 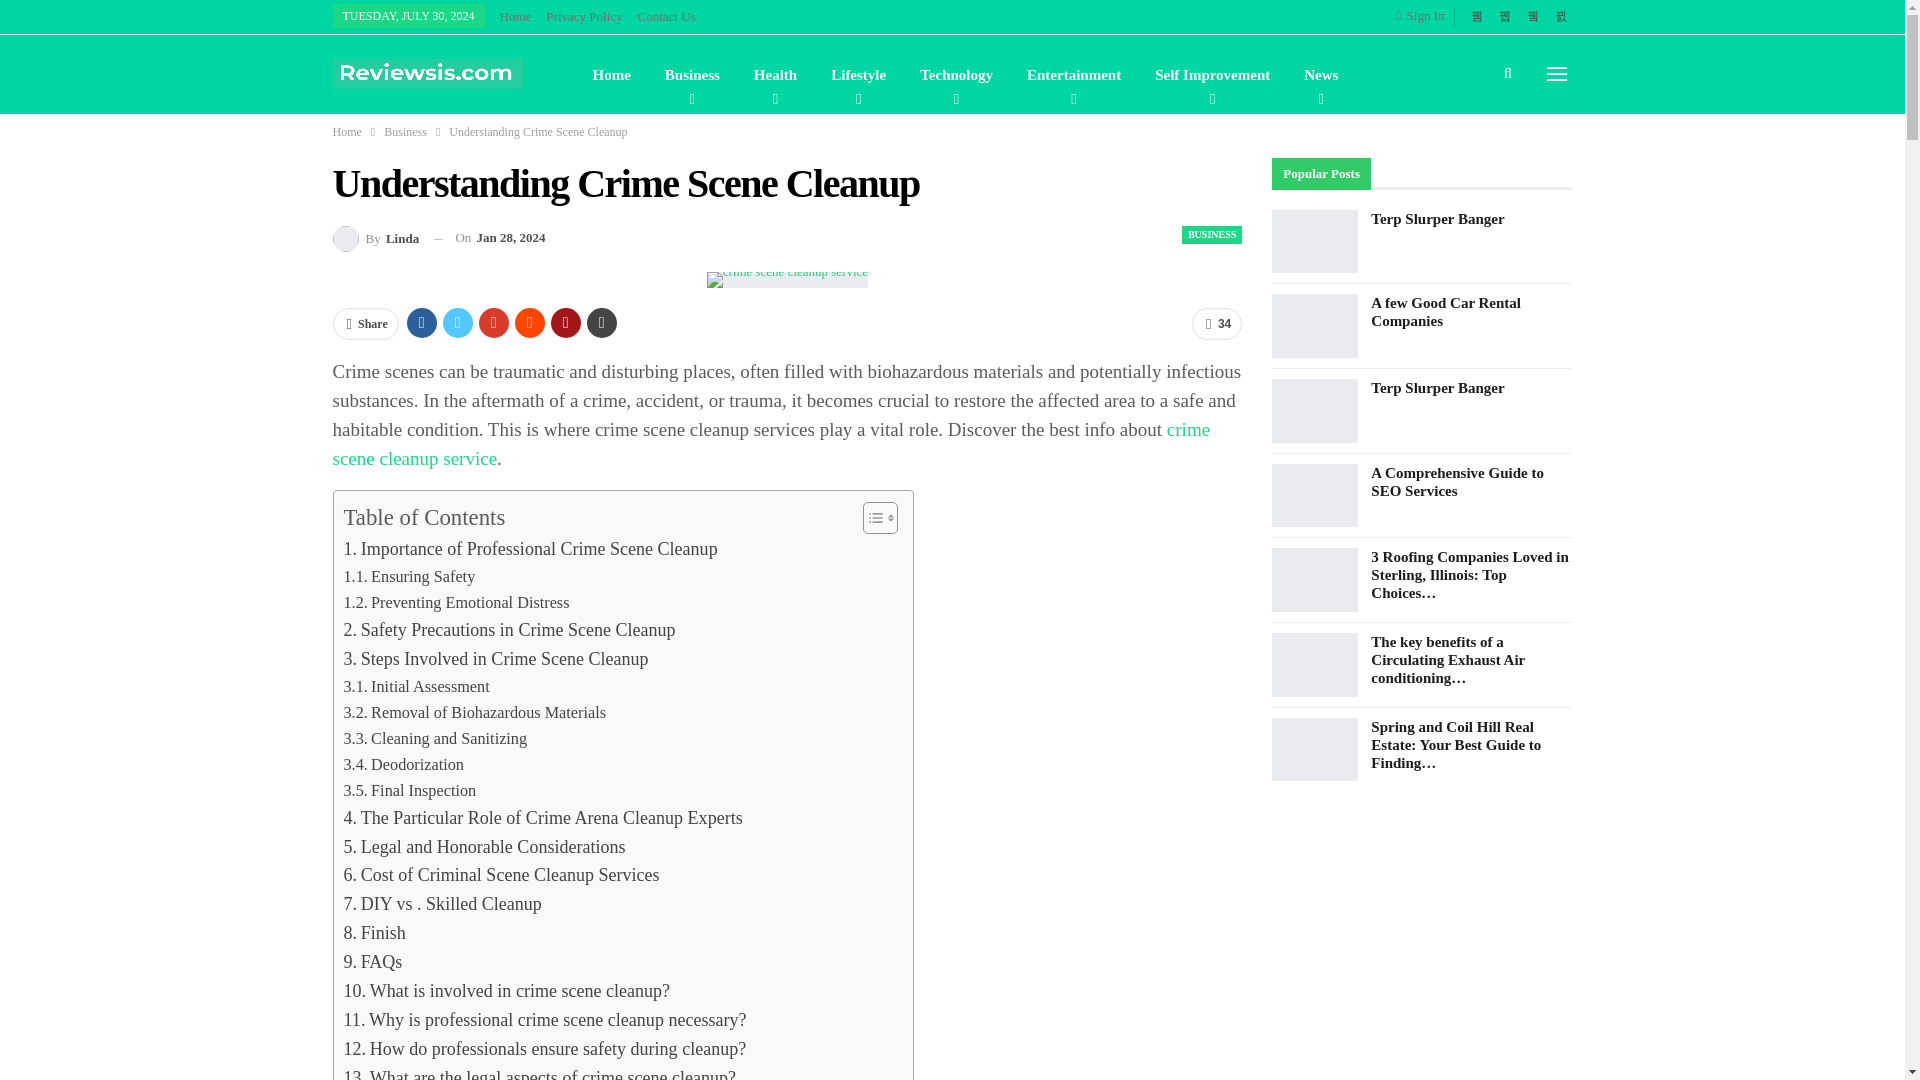 What do you see at coordinates (484, 846) in the screenshot?
I see `Legal and Honorable Considerations` at bounding box center [484, 846].